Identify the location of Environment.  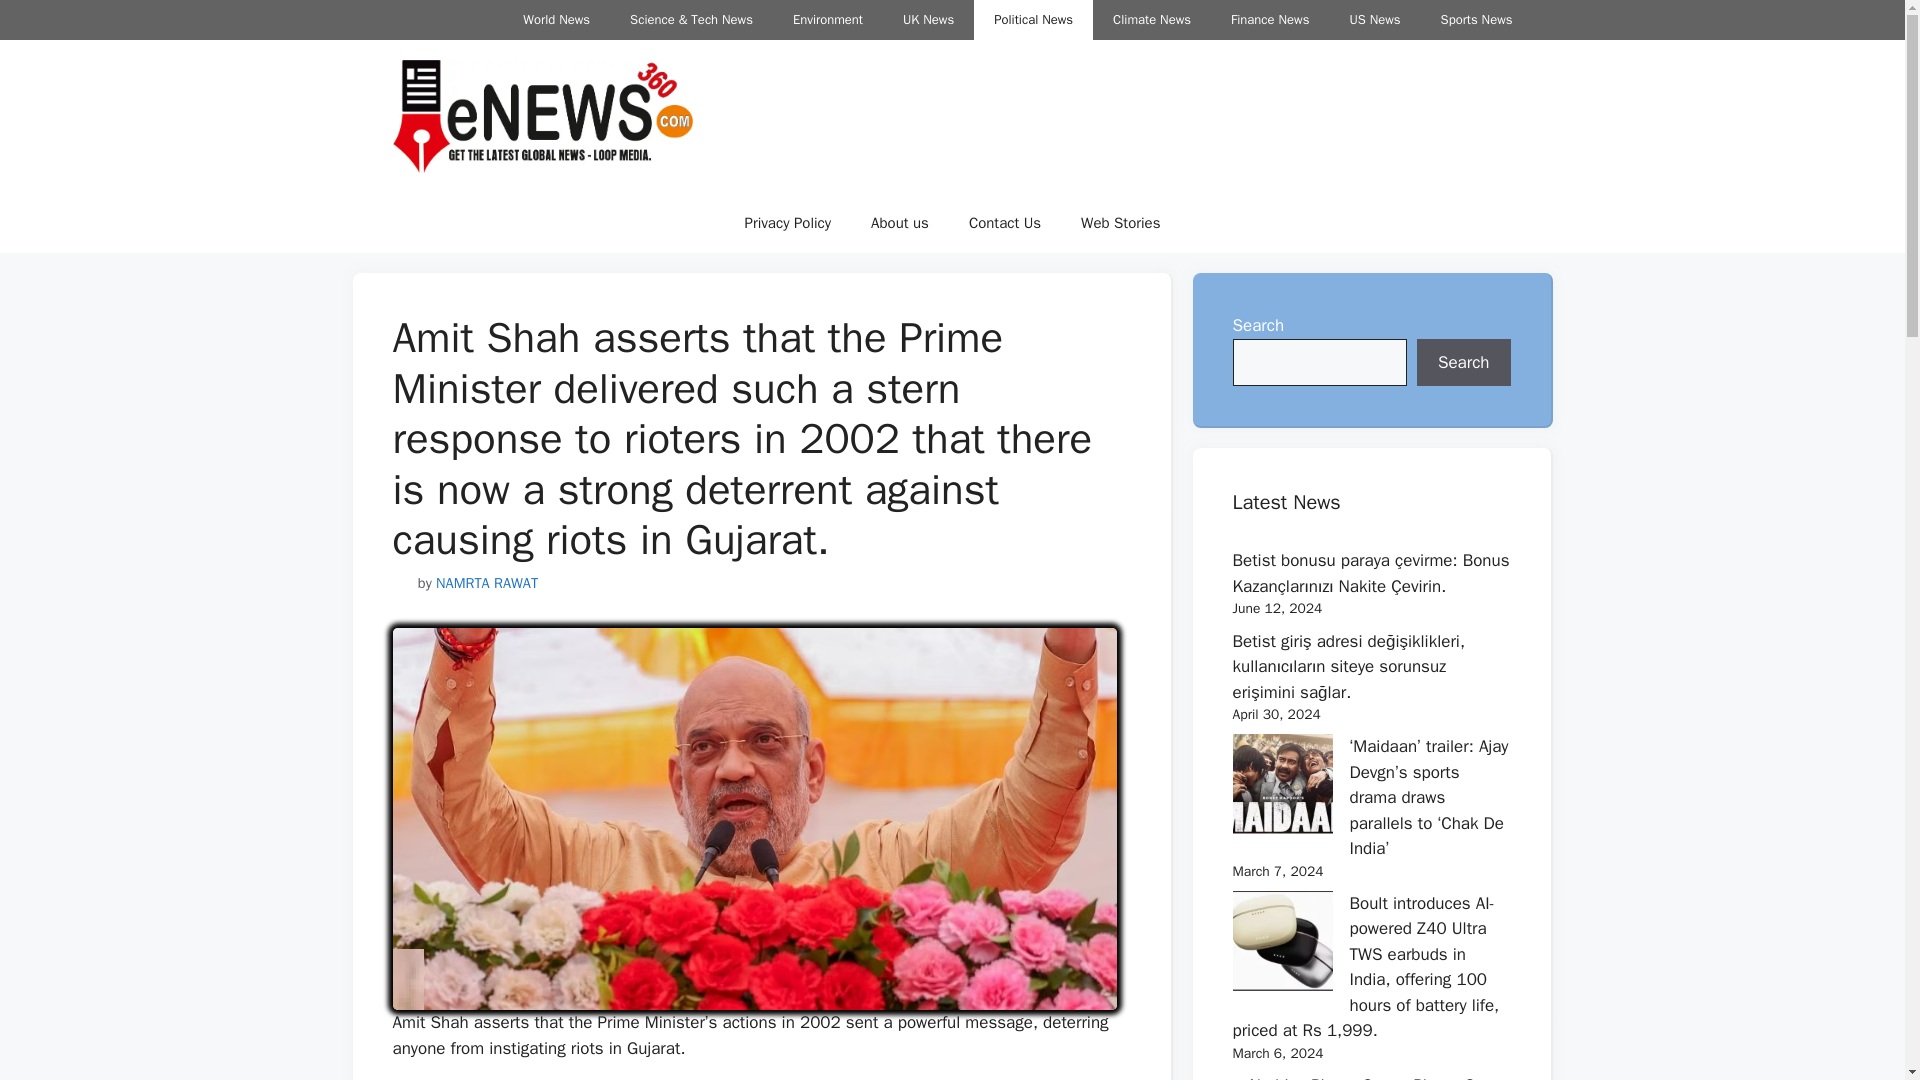
(828, 20).